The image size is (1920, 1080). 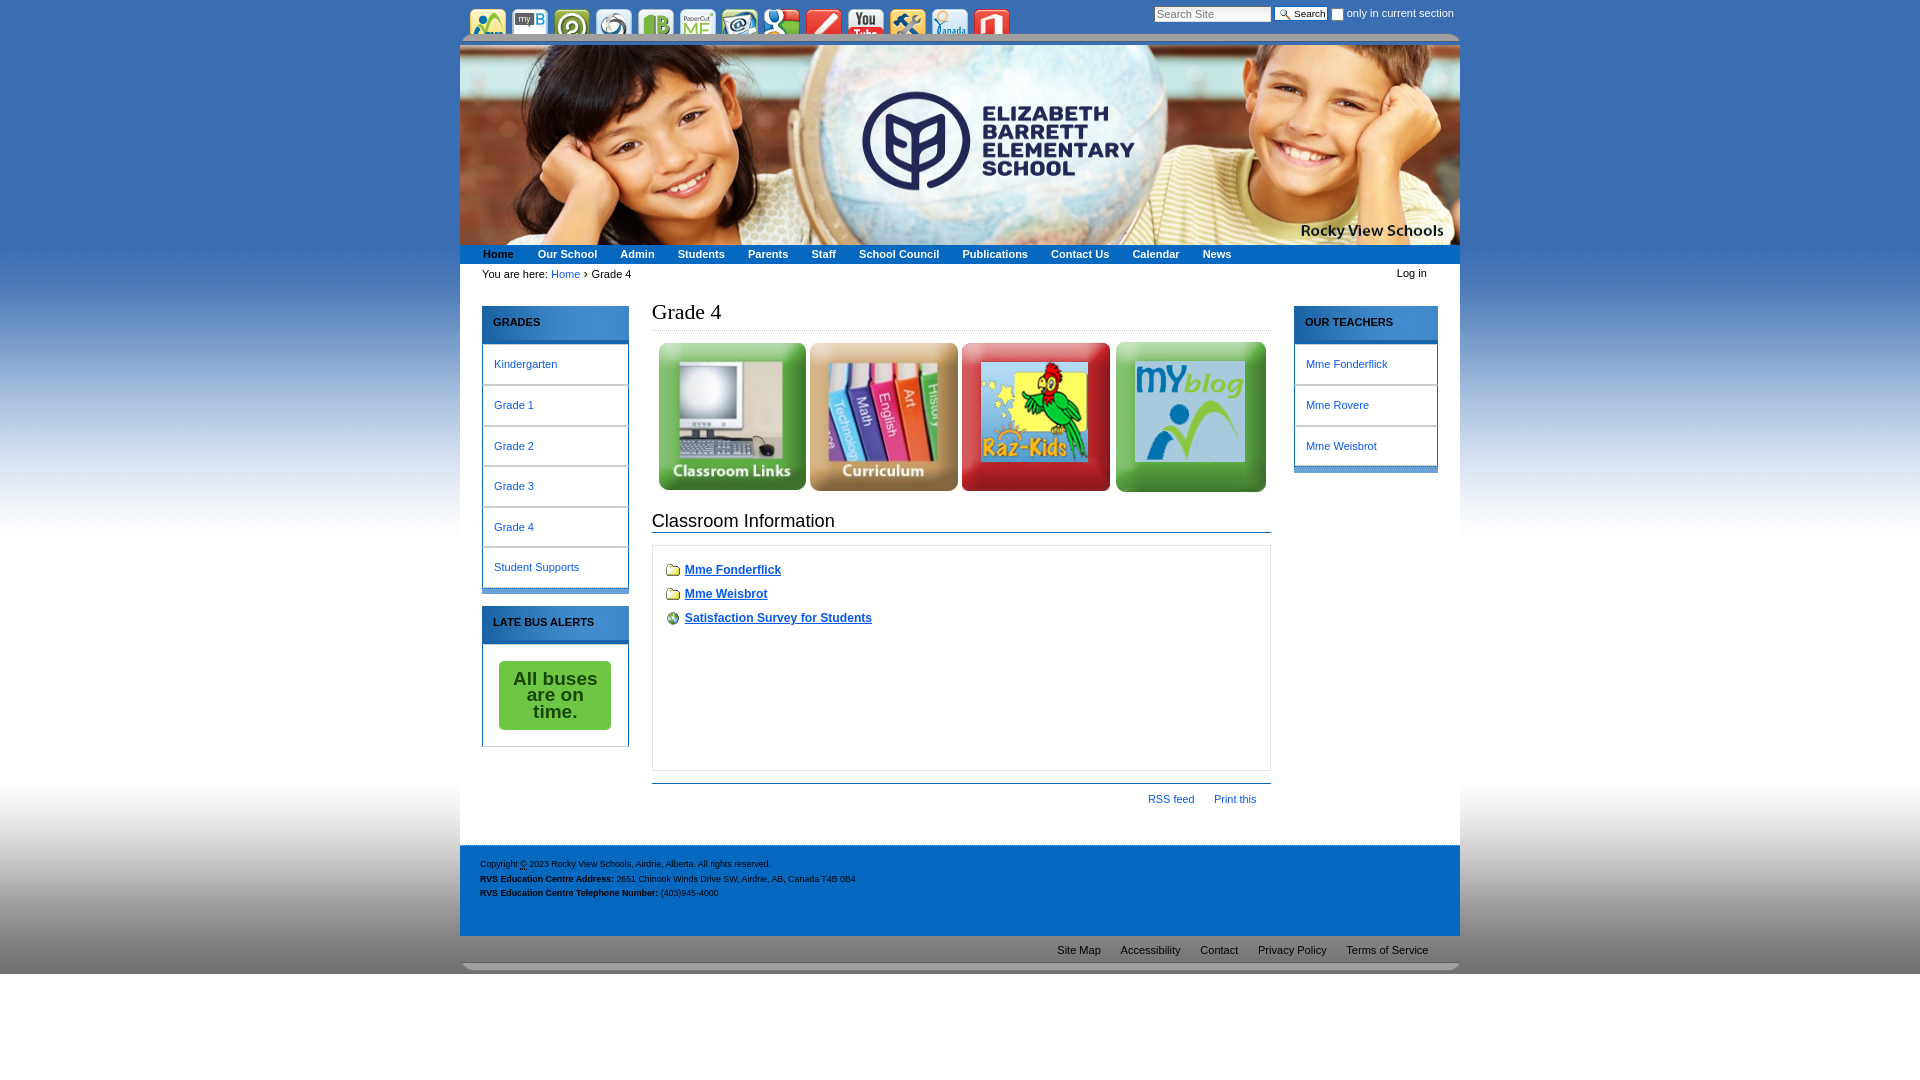 I want to click on TP-classroom links, so click(x=732, y=416).